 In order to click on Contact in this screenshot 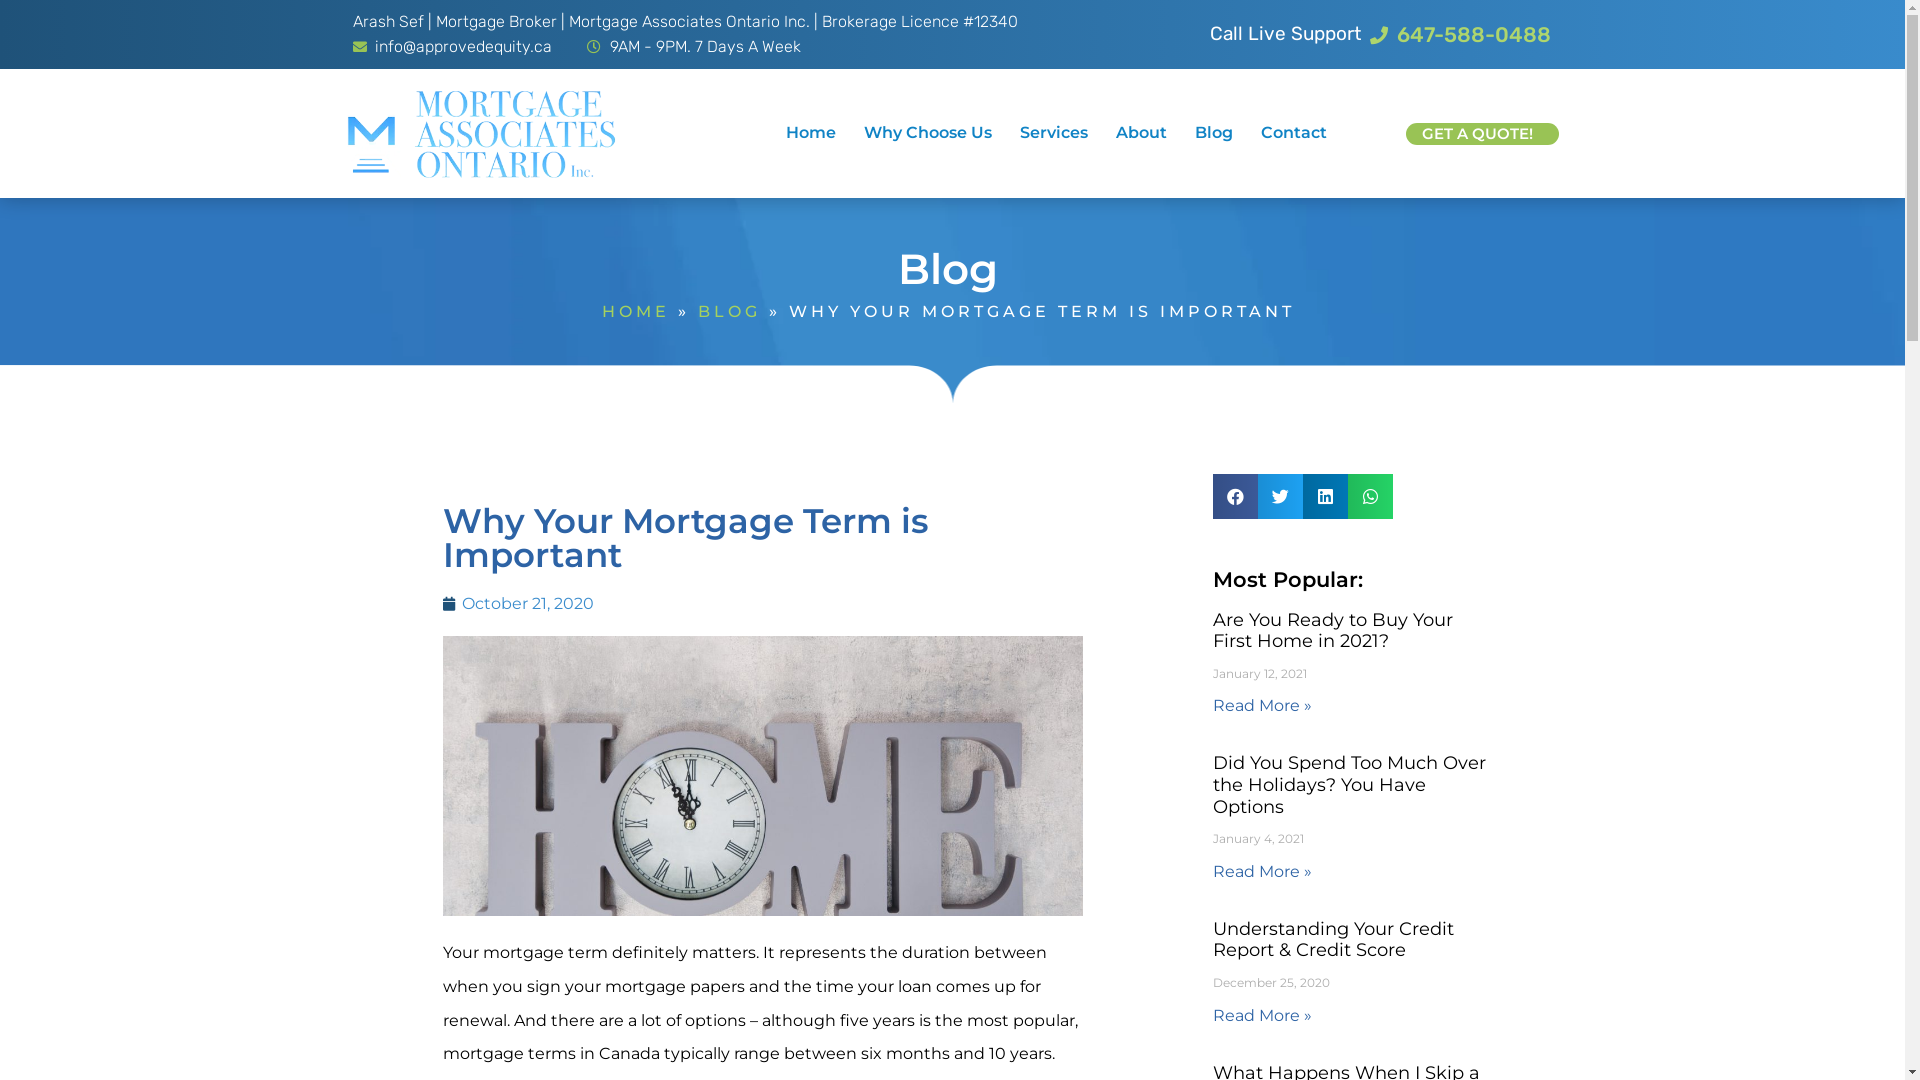, I will do `click(1294, 132)`.